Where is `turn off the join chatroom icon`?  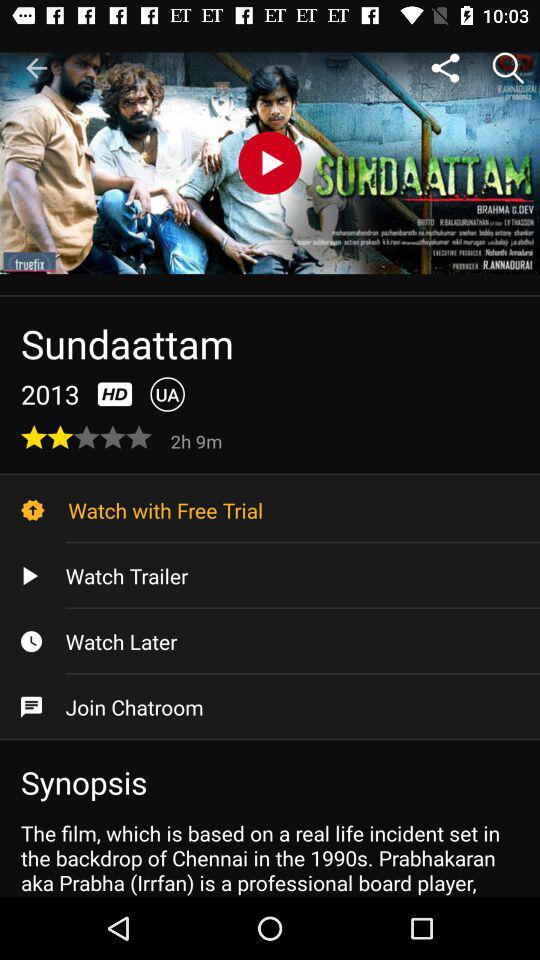 turn off the join chatroom icon is located at coordinates (270, 707).